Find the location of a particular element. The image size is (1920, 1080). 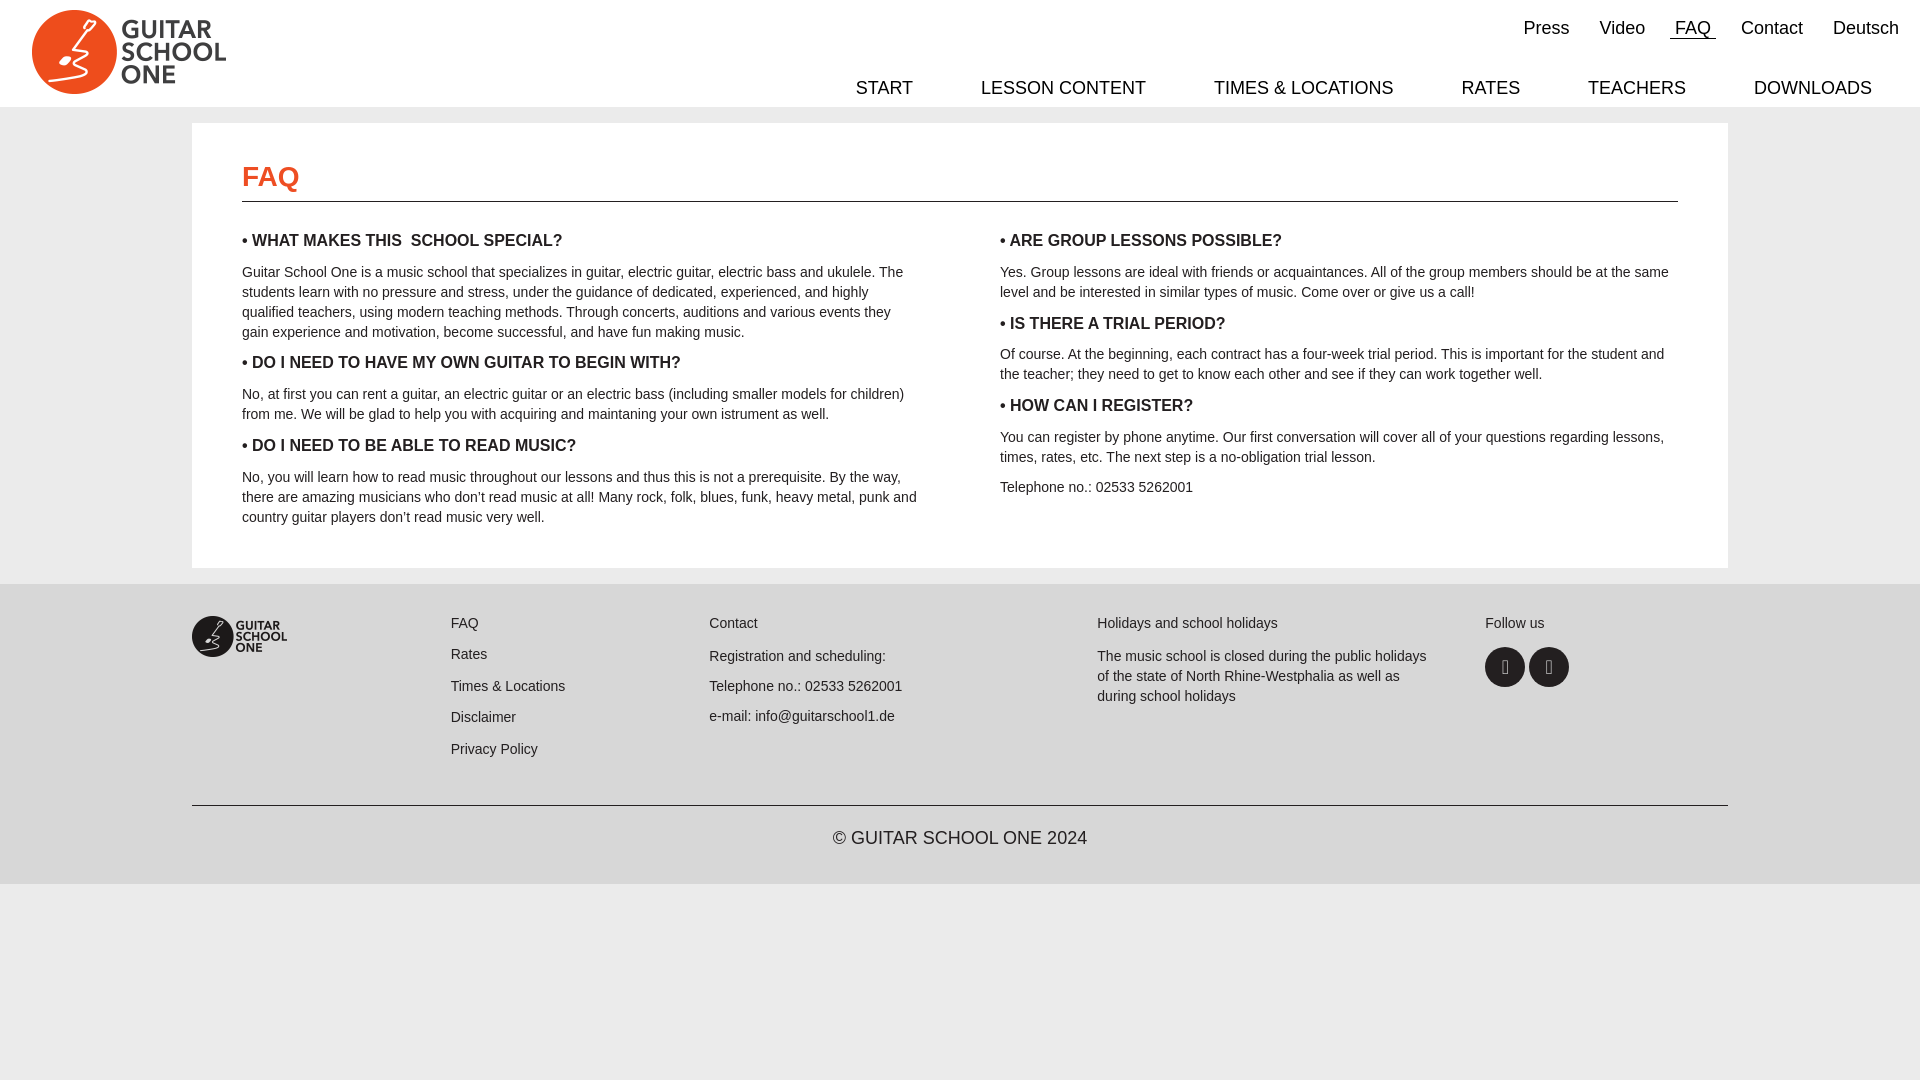

Press is located at coordinates (1546, 28).